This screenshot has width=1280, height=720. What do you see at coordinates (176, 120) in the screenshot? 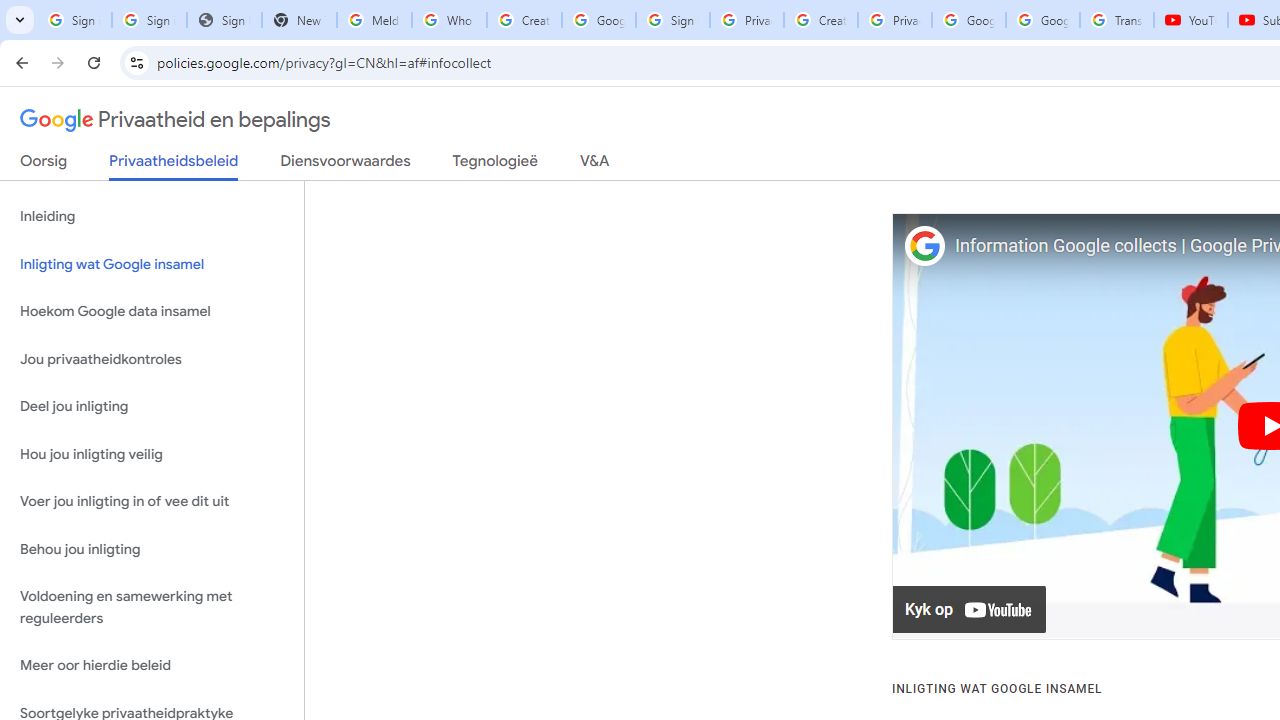
I see `Privaatheid en bepalings` at bounding box center [176, 120].